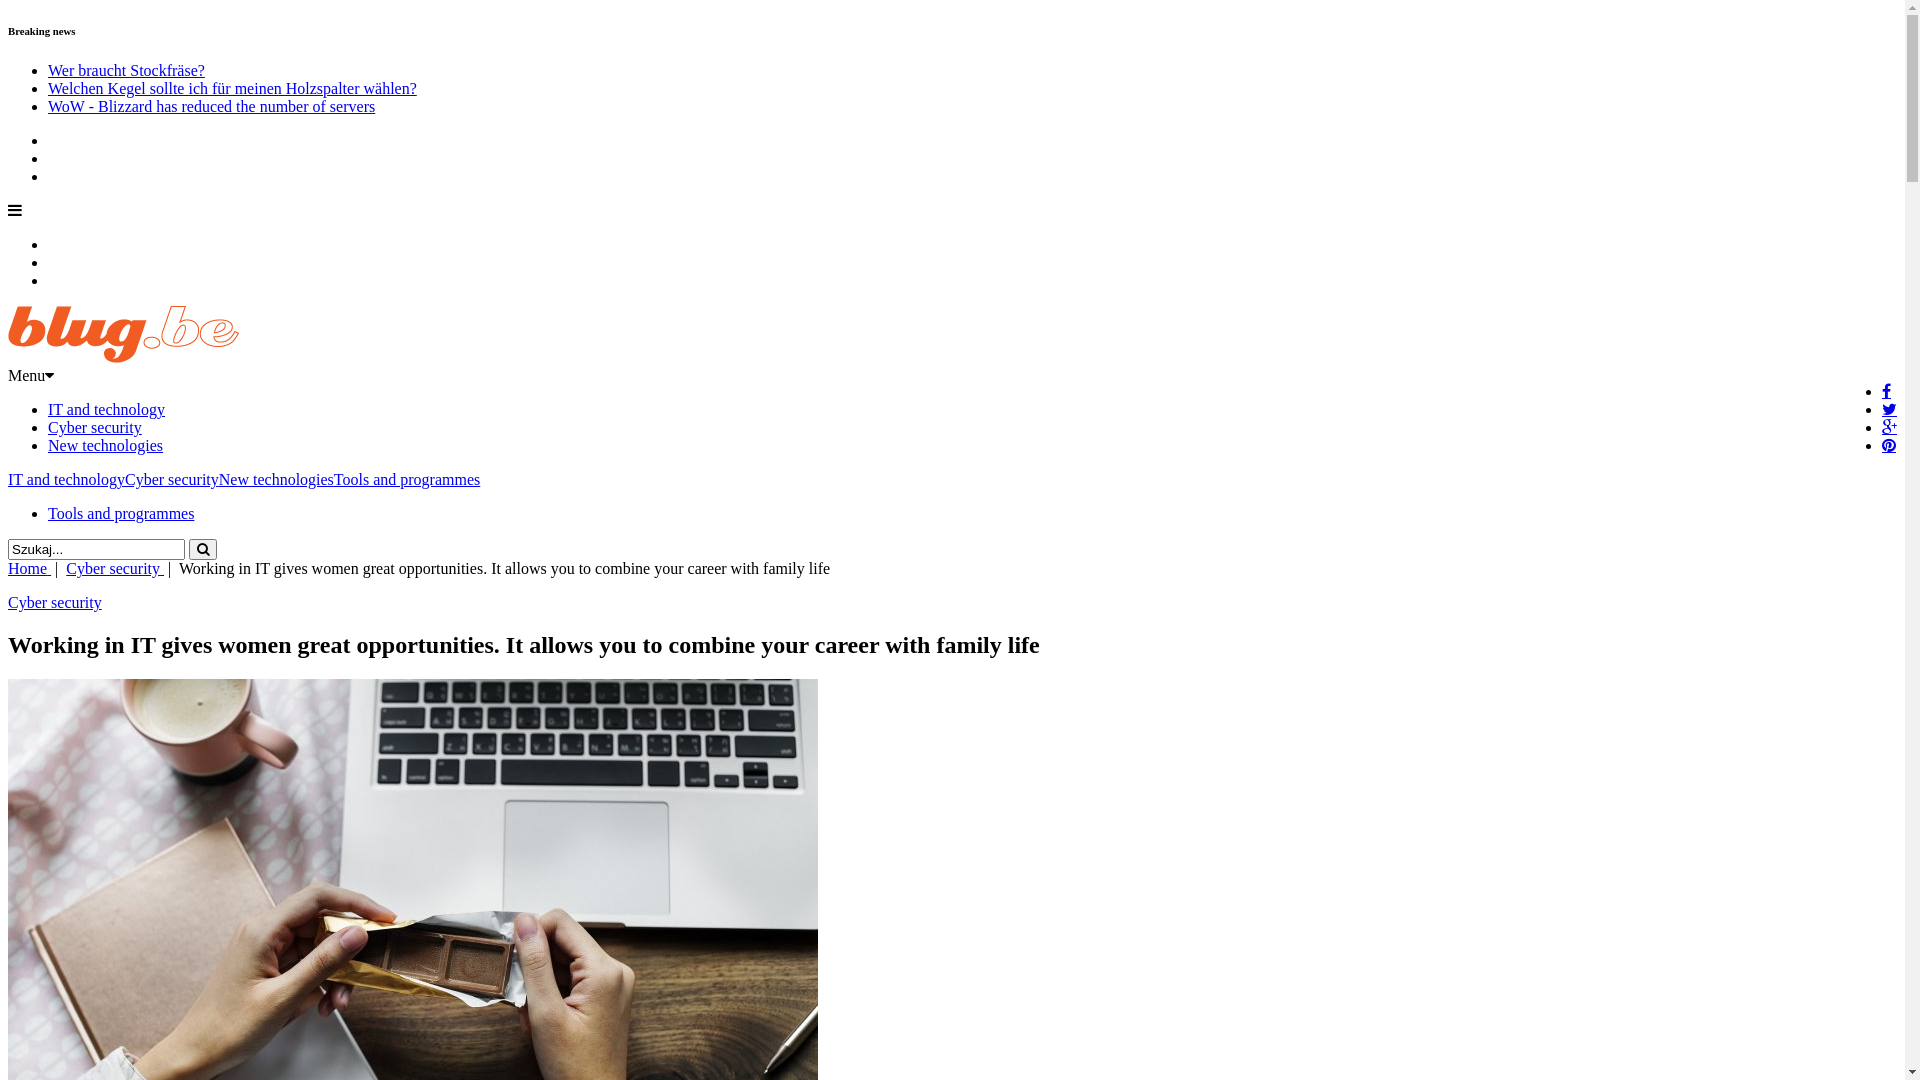 The width and height of the screenshot is (1920, 1080). What do you see at coordinates (121, 514) in the screenshot?
I see `Tools and programmes` at bounding box center [121, 514].